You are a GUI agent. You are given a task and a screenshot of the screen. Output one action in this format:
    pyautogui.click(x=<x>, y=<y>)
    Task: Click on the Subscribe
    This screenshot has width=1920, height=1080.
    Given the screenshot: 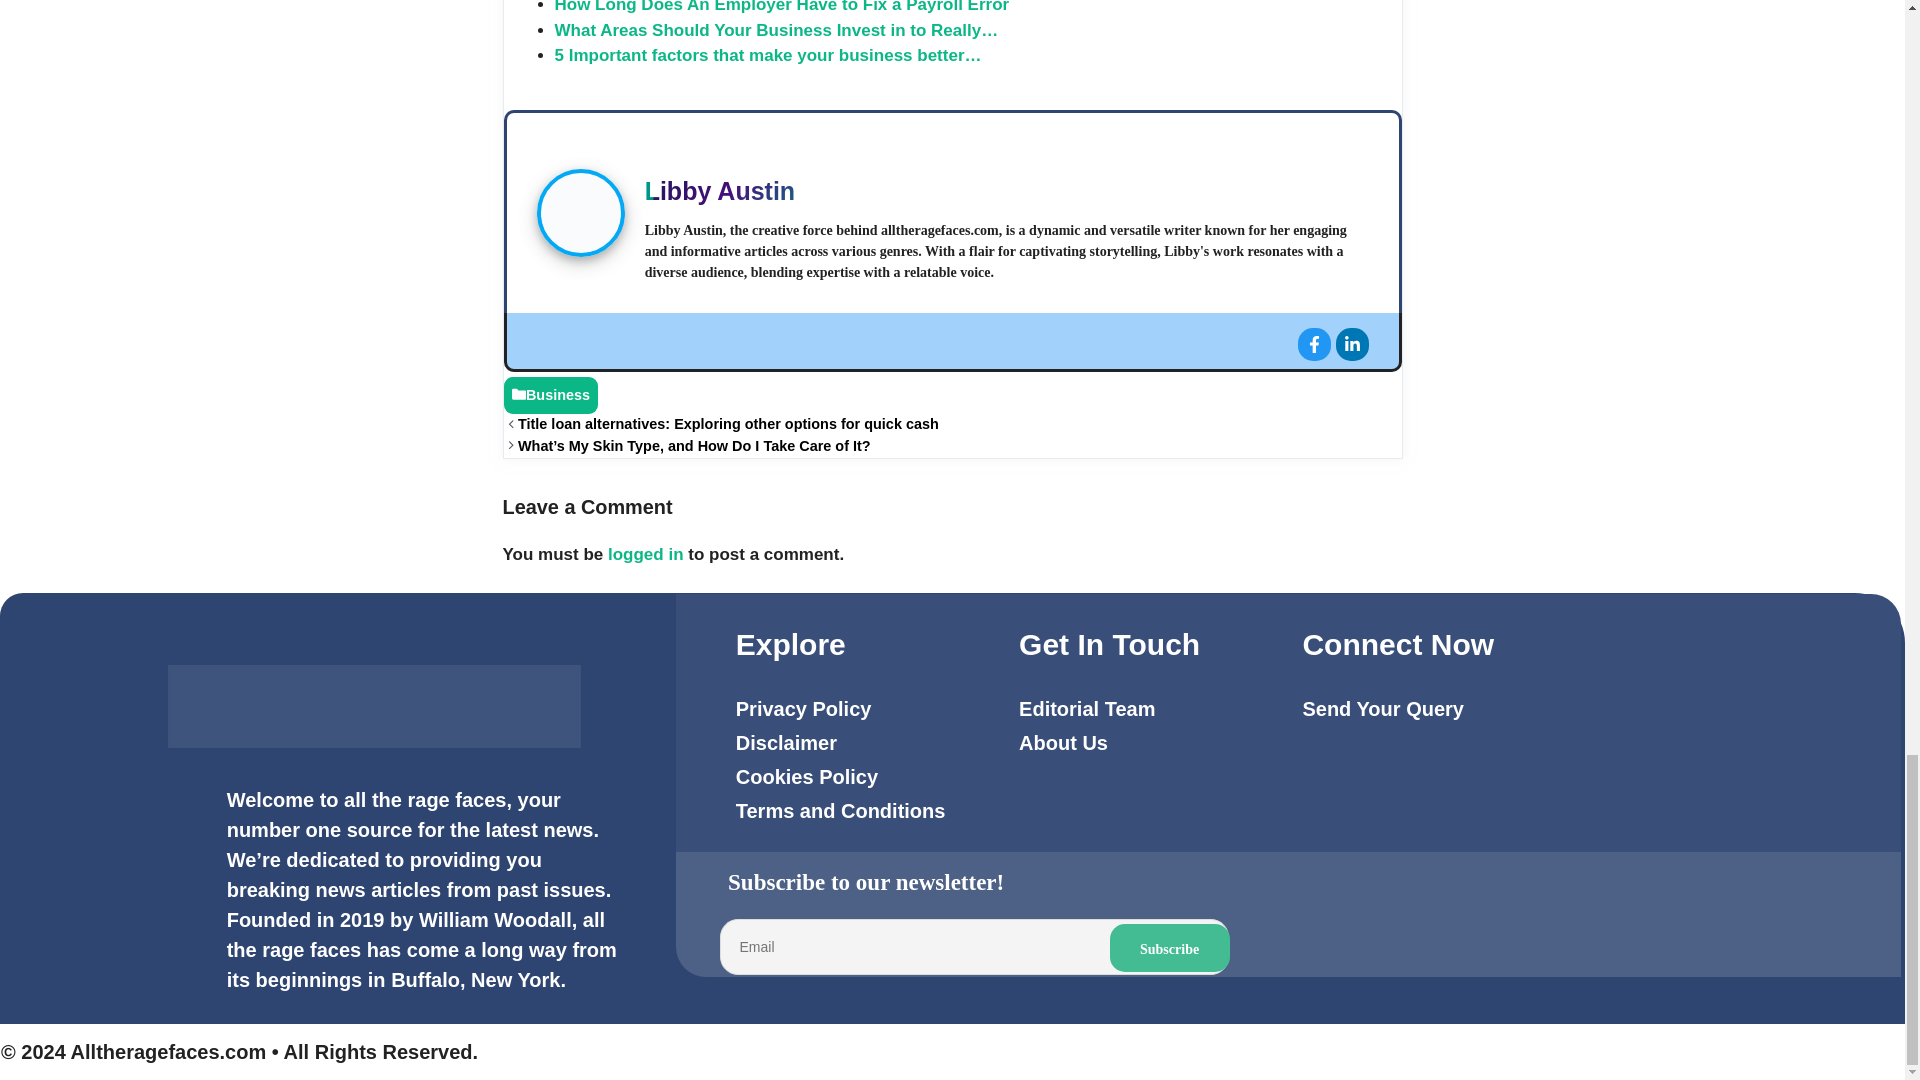 What is the action you would take?
    pyautogui.click(x=1170, y=948)
    